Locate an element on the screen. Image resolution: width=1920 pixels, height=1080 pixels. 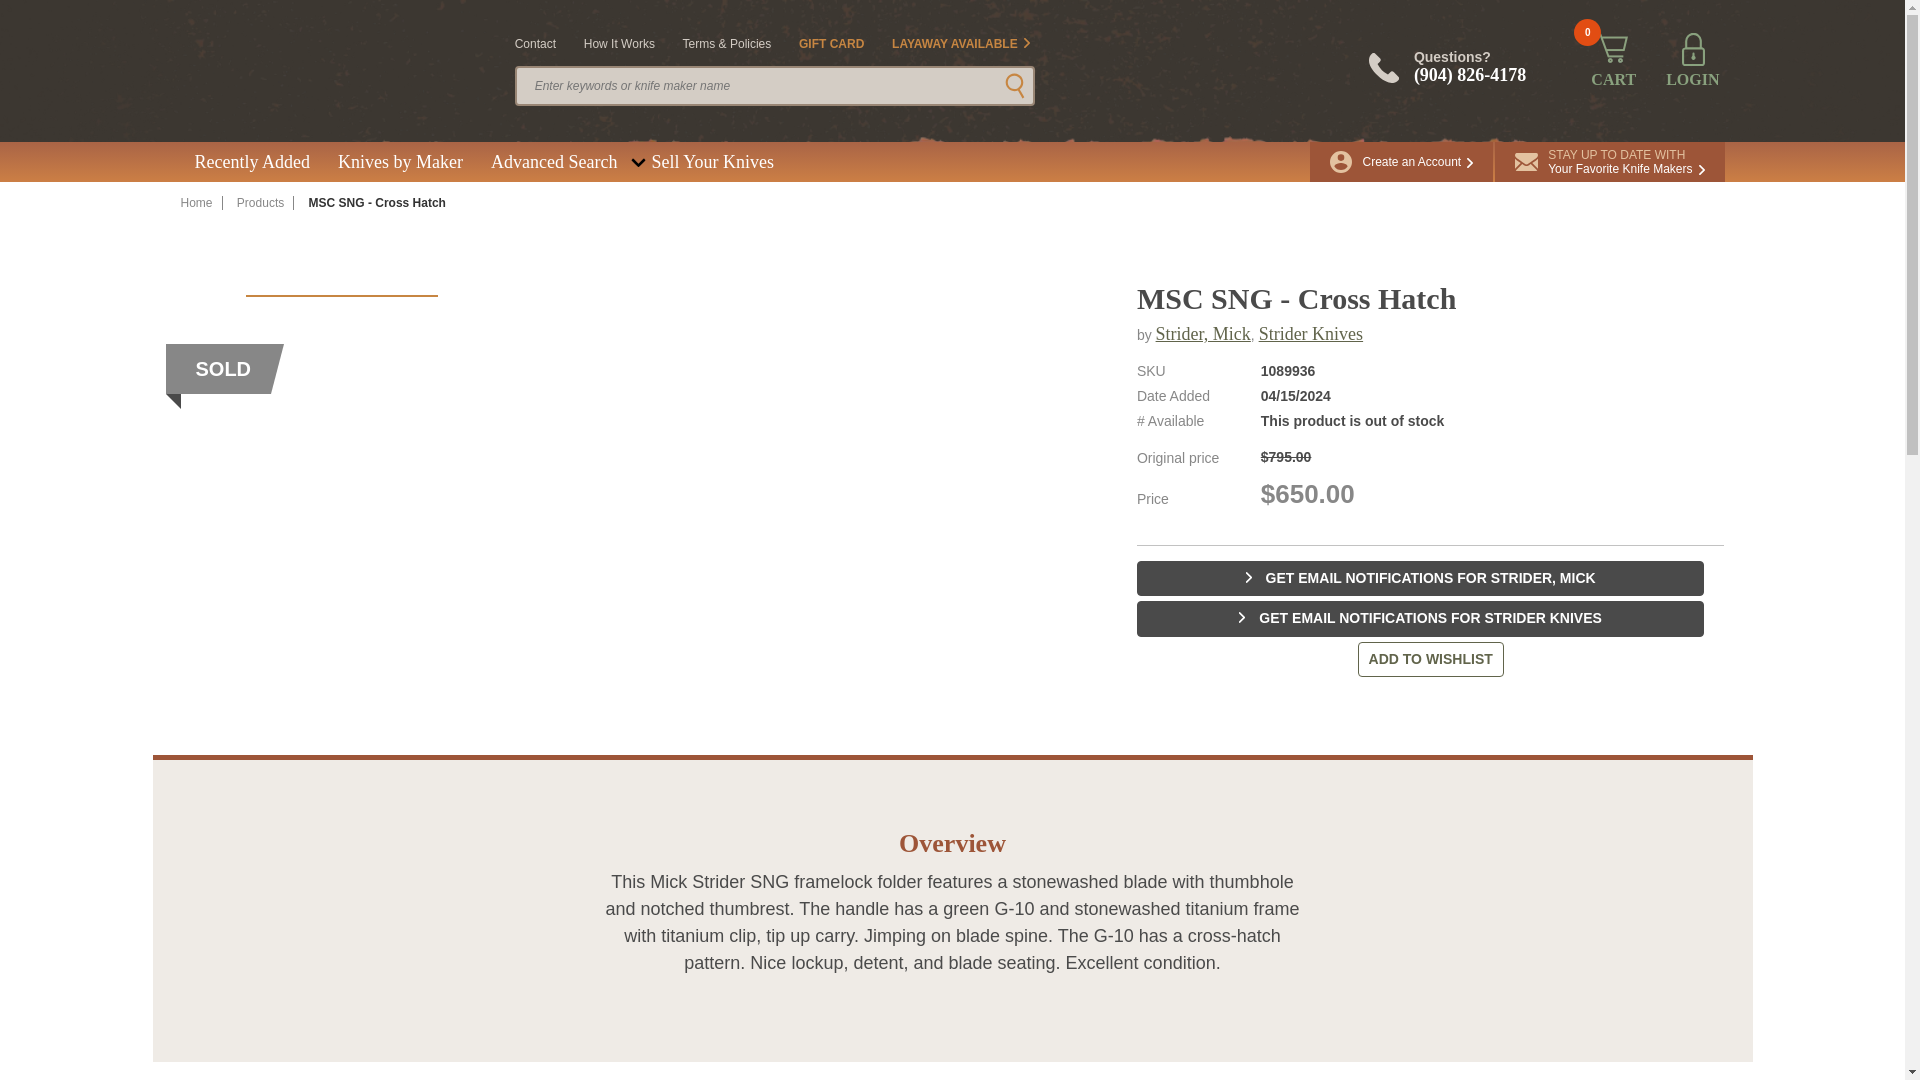
GIFT CARD is located at coordinates (831, 44).